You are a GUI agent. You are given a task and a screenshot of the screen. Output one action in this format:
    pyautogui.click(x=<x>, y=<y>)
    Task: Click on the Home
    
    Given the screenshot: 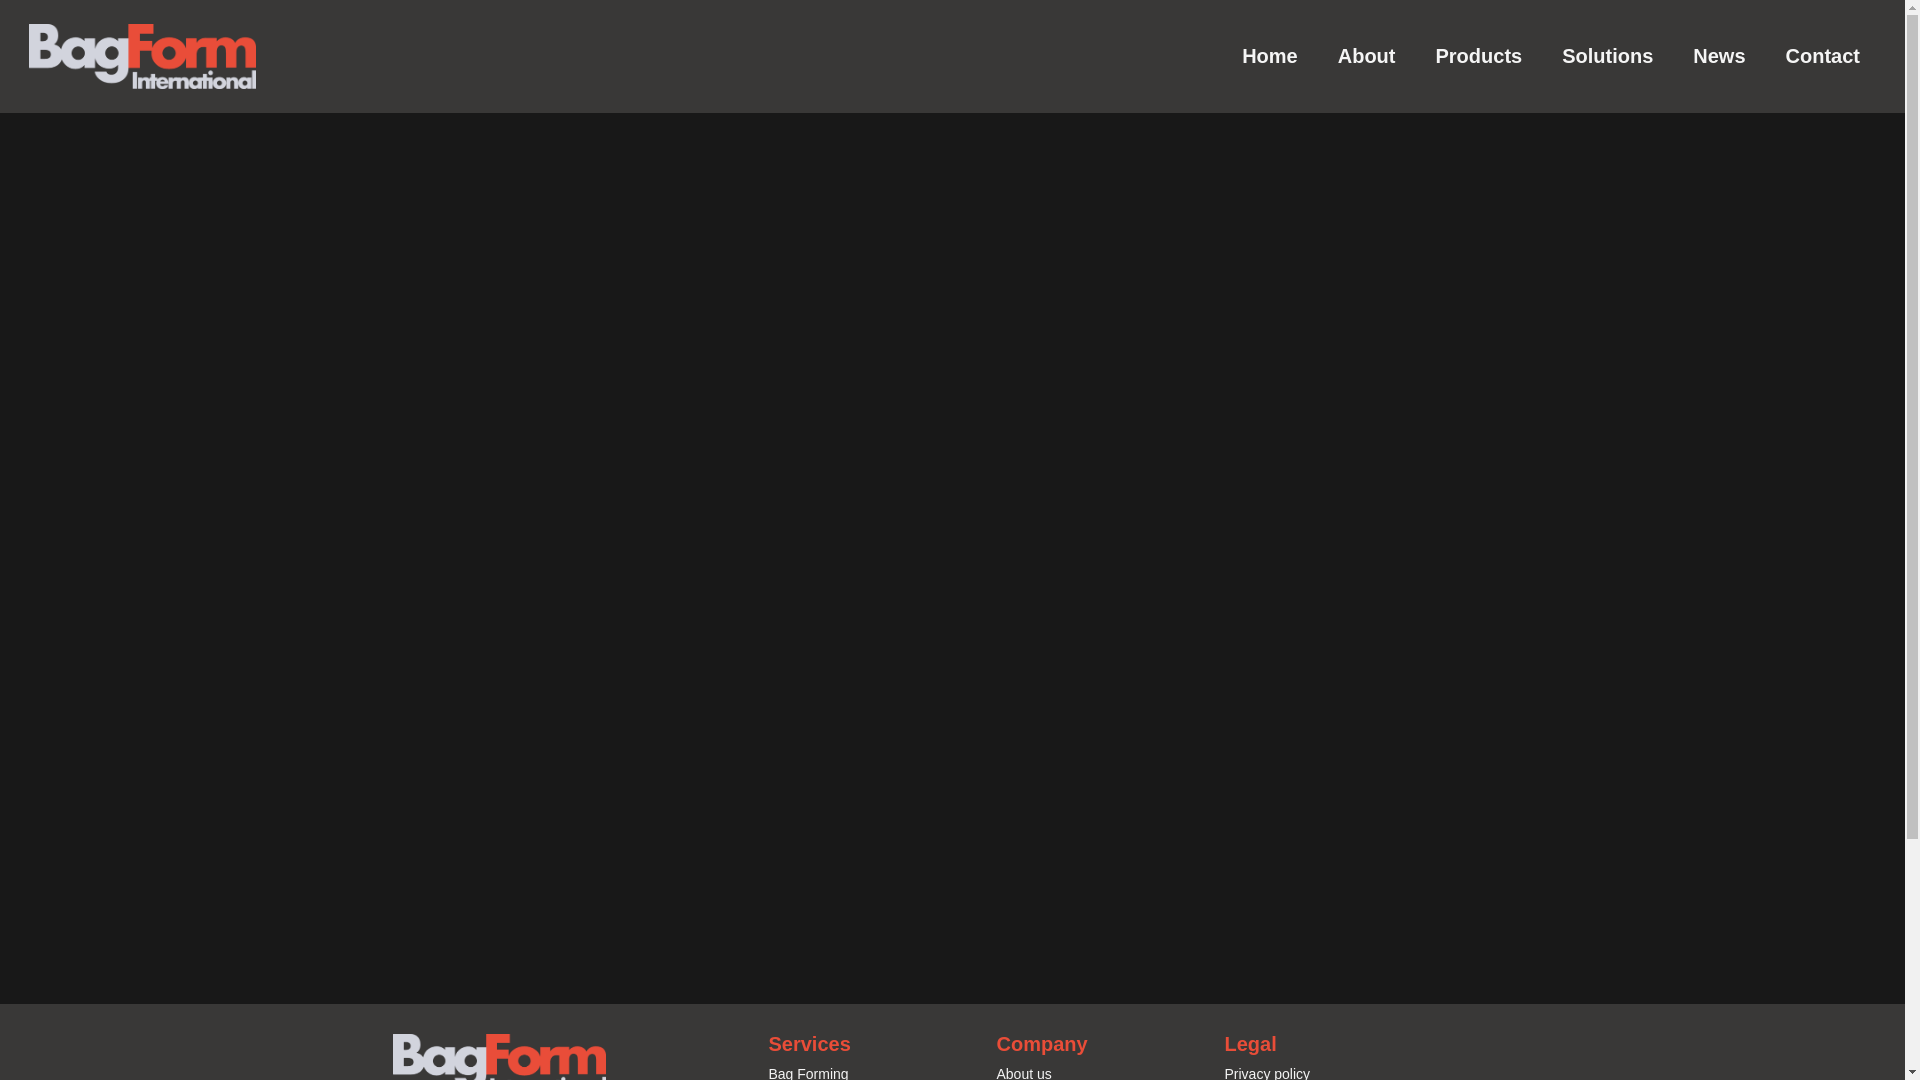 What is the action you would take?
    pyautogui.click(x=1269, y=56)
    